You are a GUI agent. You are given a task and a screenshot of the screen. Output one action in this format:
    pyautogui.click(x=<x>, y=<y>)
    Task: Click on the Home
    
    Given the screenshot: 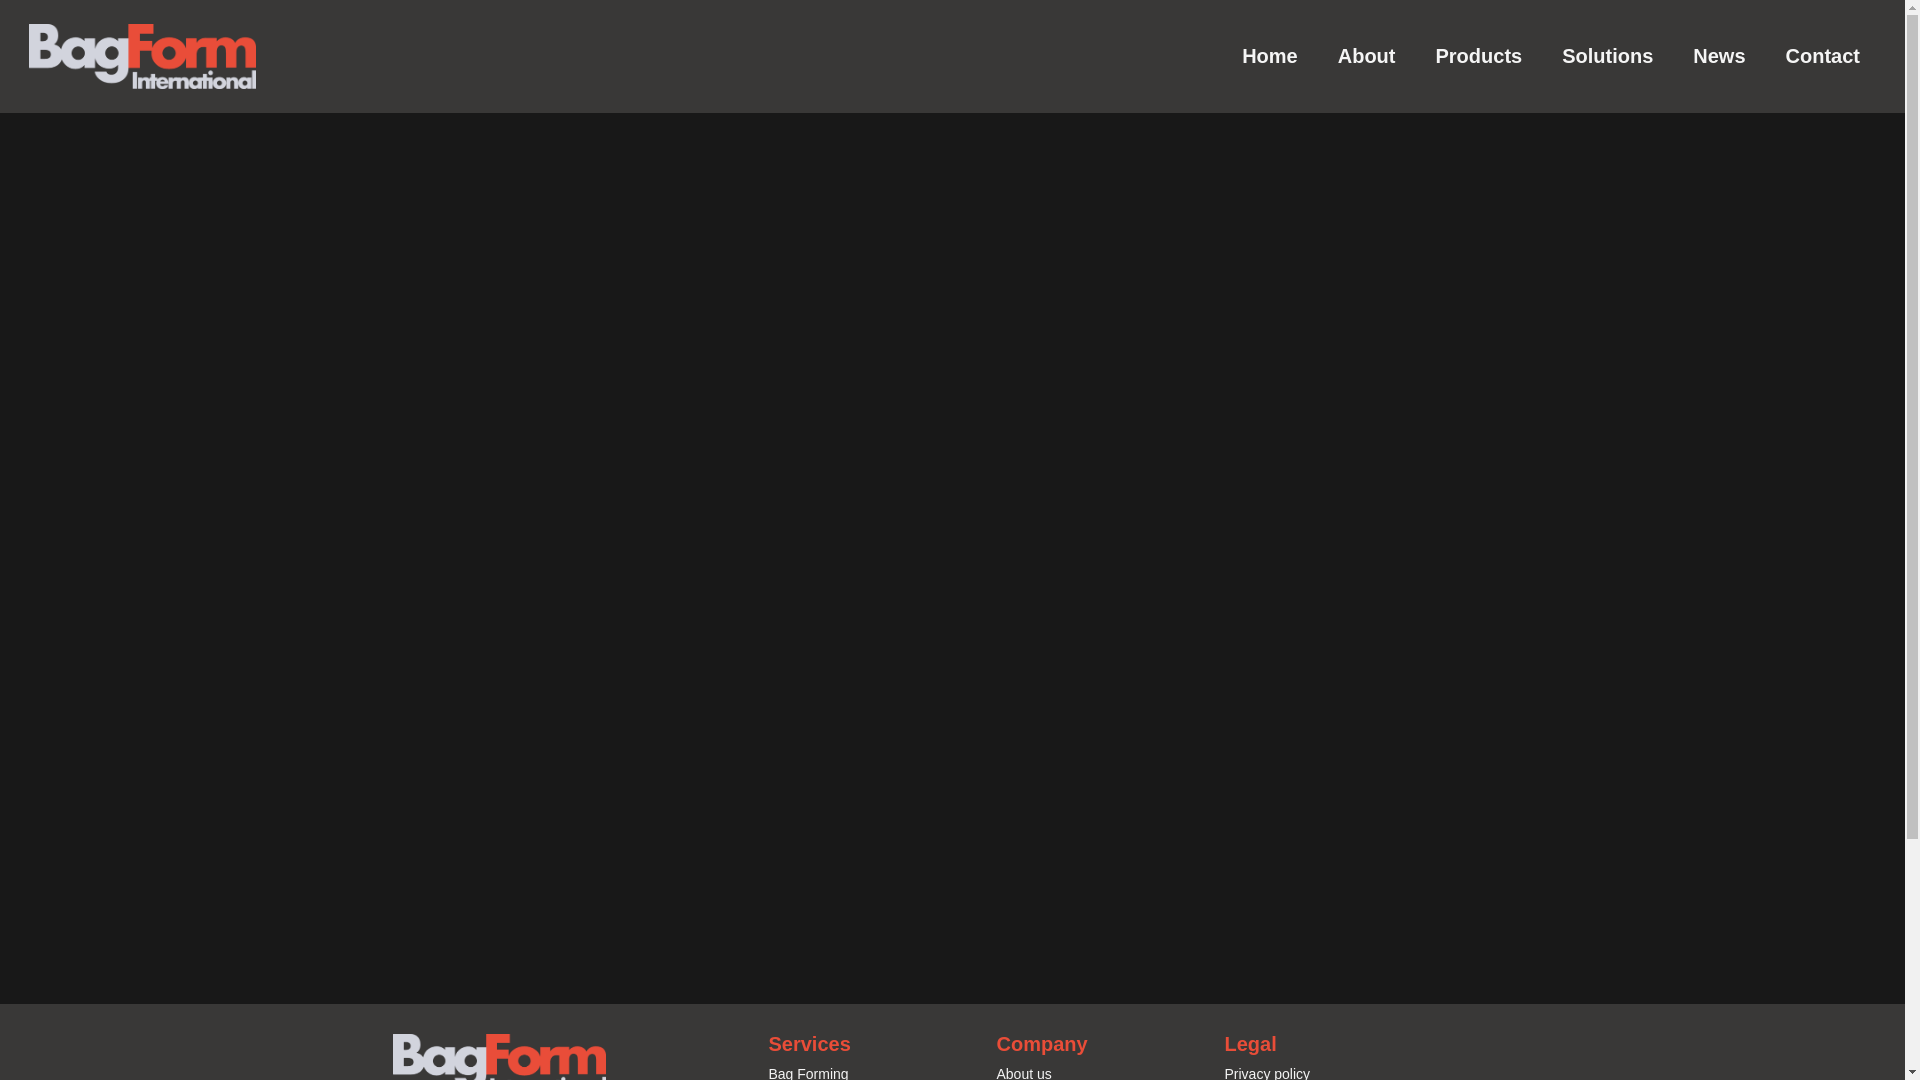 What is the action you would take?
    pyautogui.click(x=1269, y=56)
    